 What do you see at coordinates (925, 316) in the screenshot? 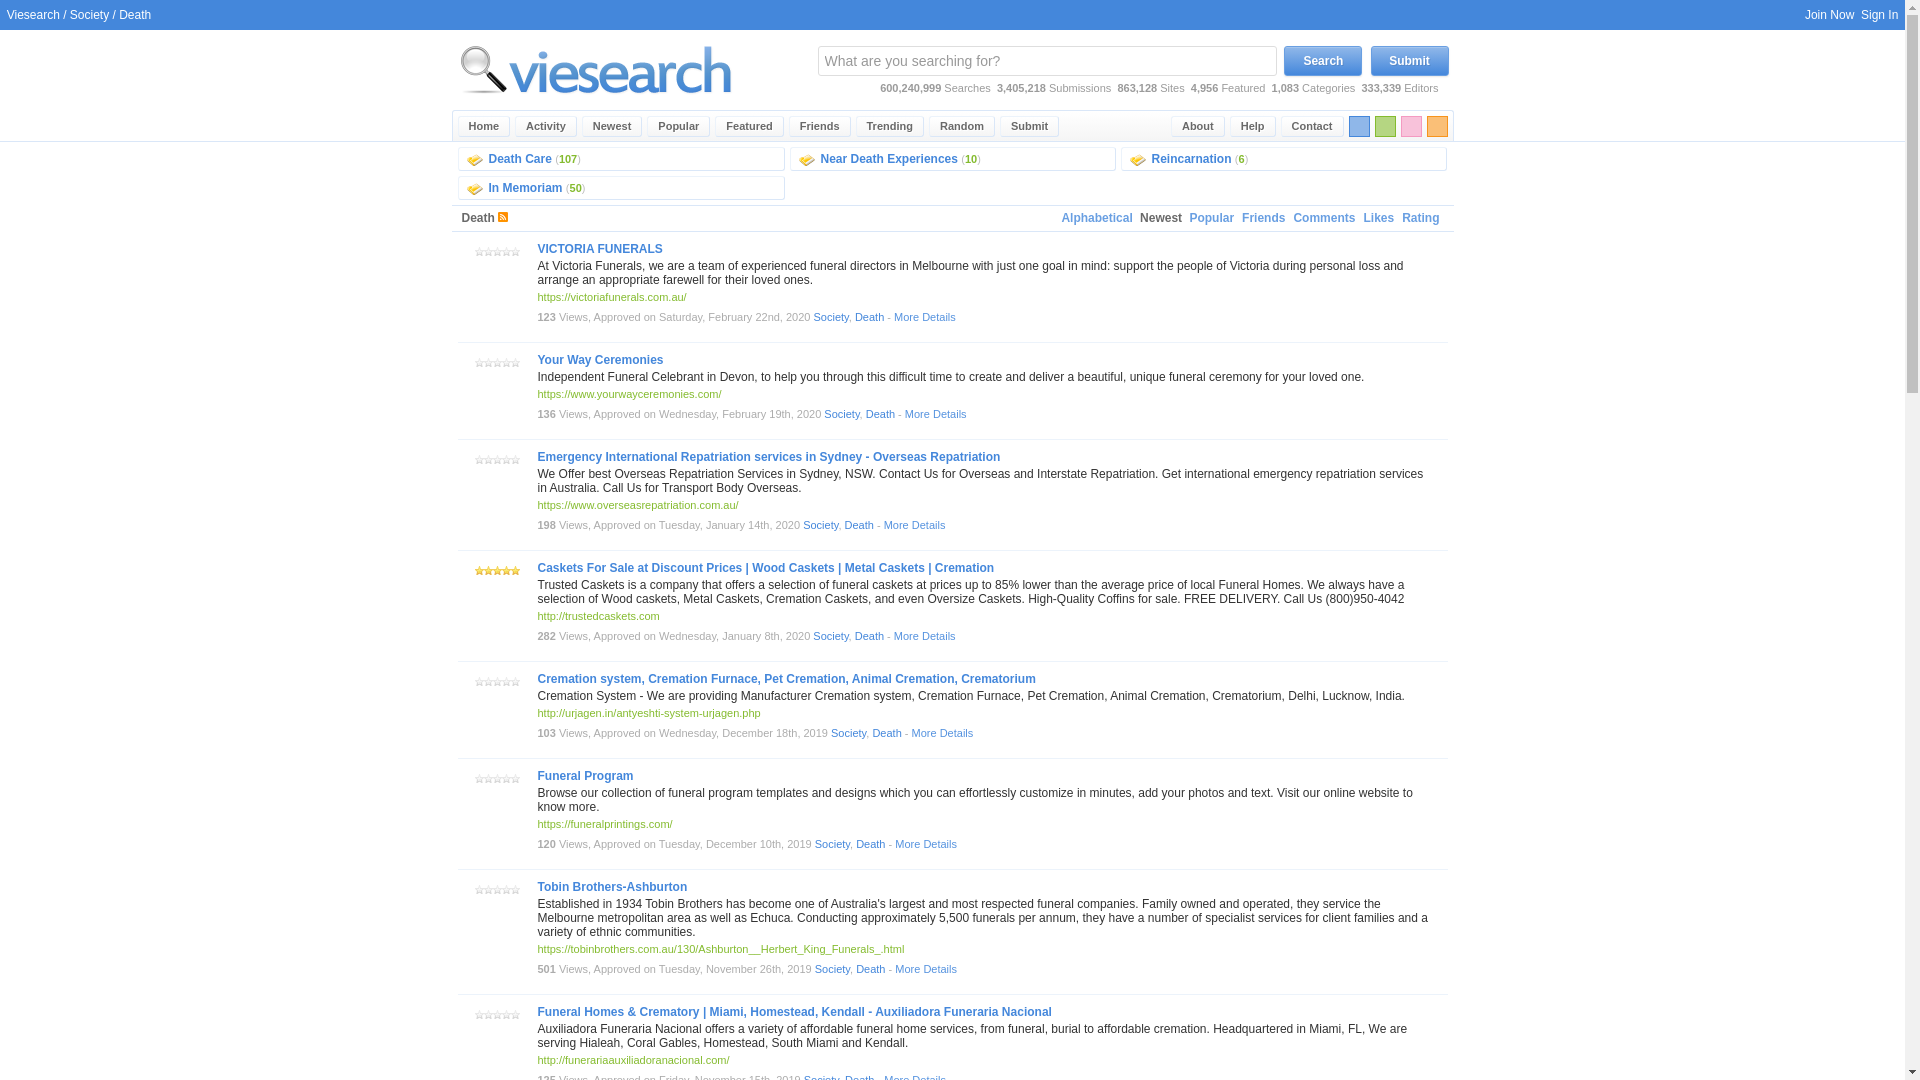
I see `More Details` at bounding box center [925, 316].